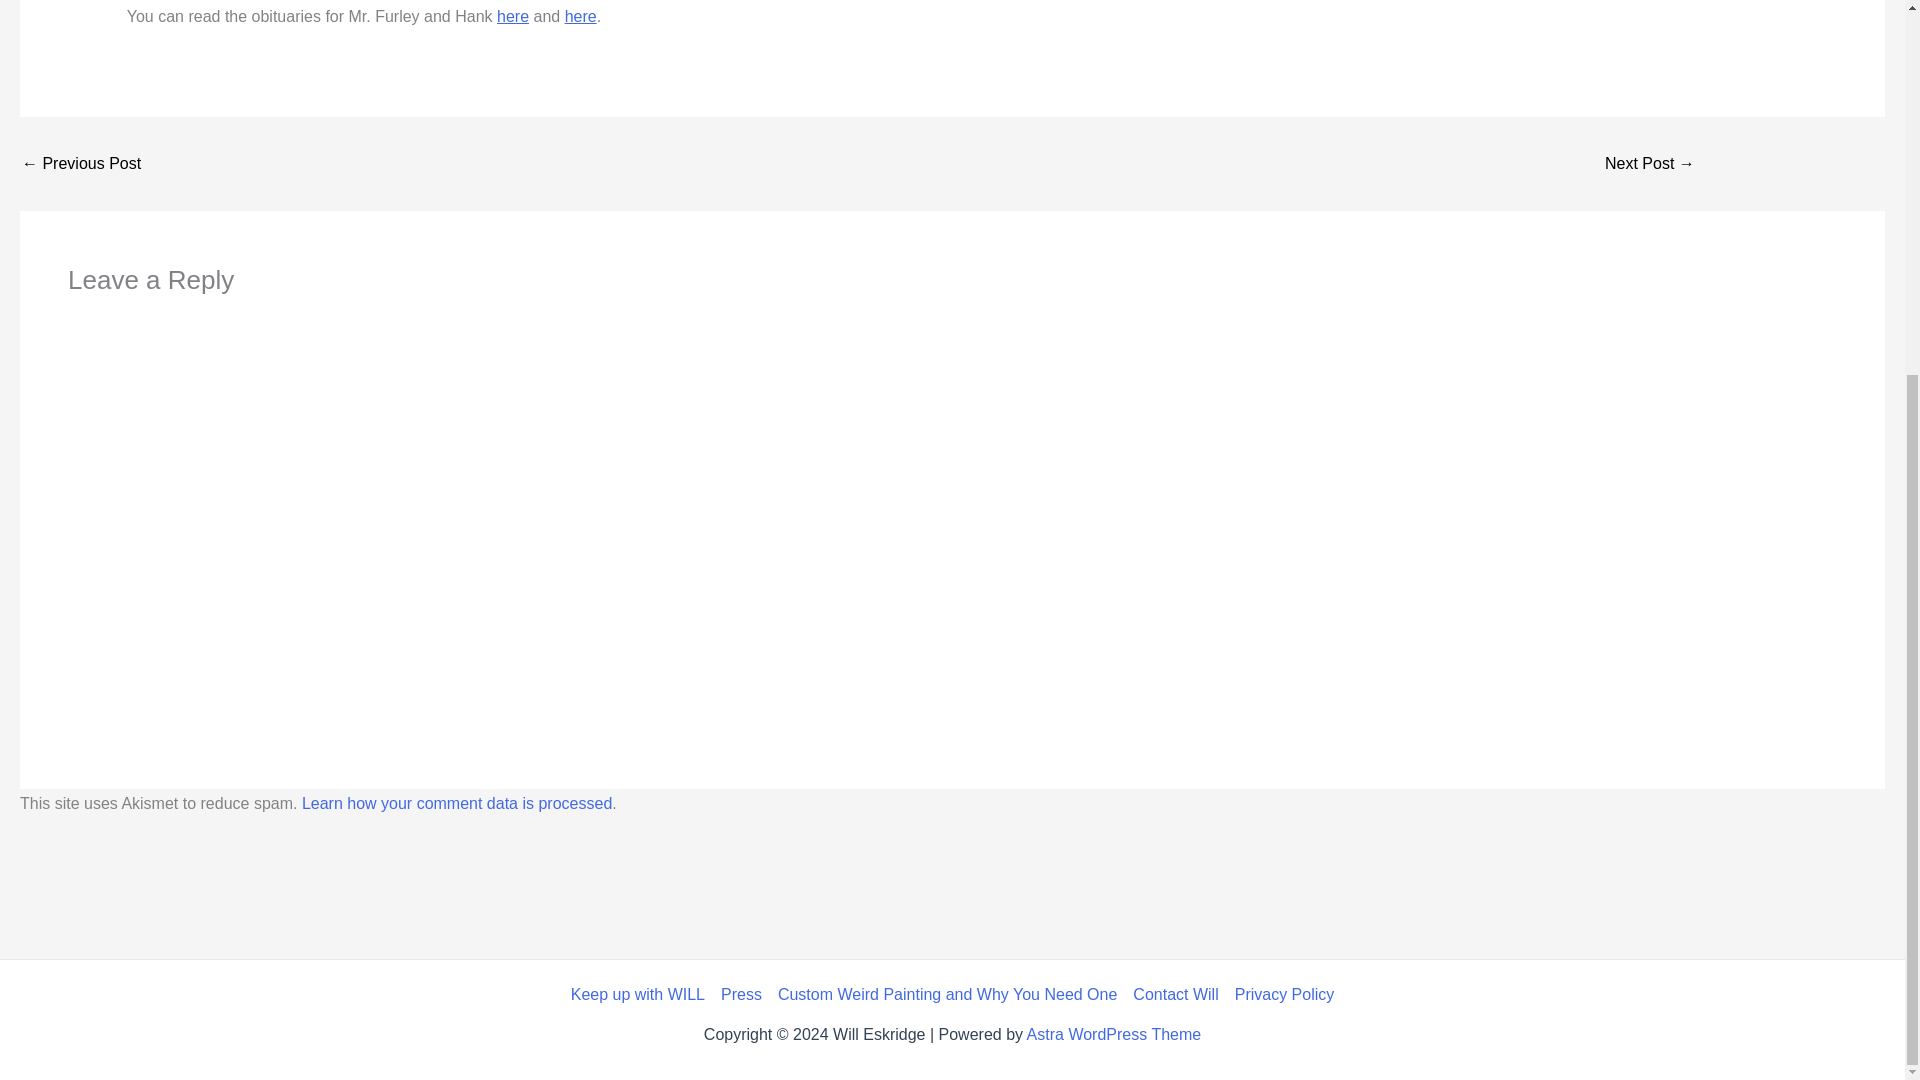 The height and width of the screenshot is (1080, 1920). I want to click on Press, so click(740, 994).